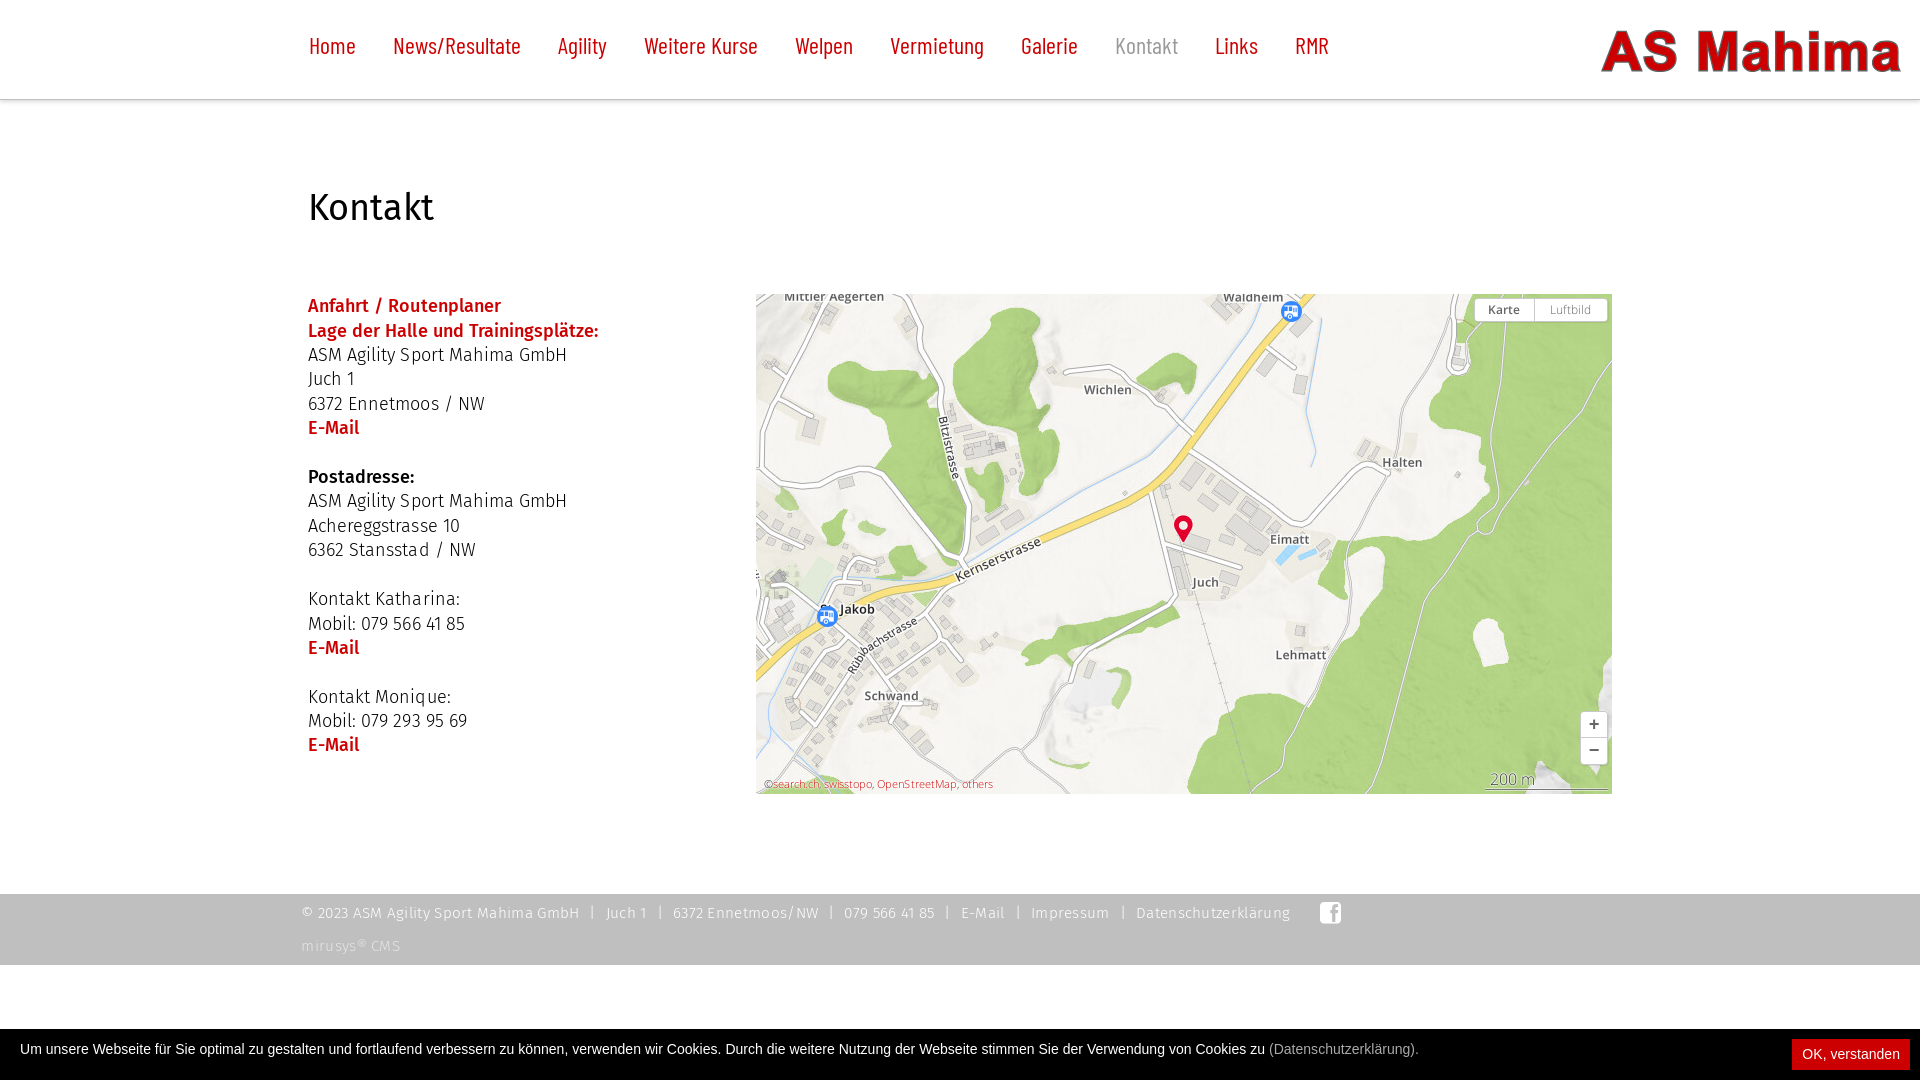 Image resolution: width=1920 pixels, height=1080 pixels. I want to click on Home, so click(332, 50).